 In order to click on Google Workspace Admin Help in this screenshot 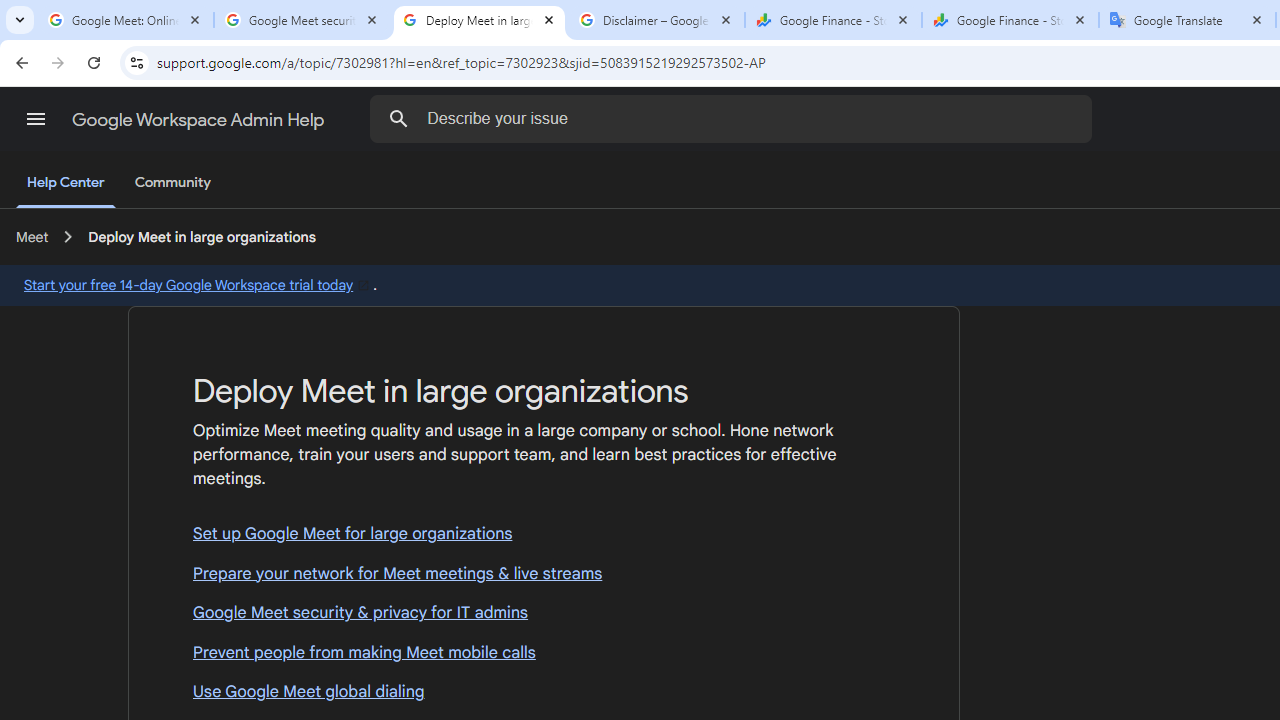, I will do `click(200, 120)`.